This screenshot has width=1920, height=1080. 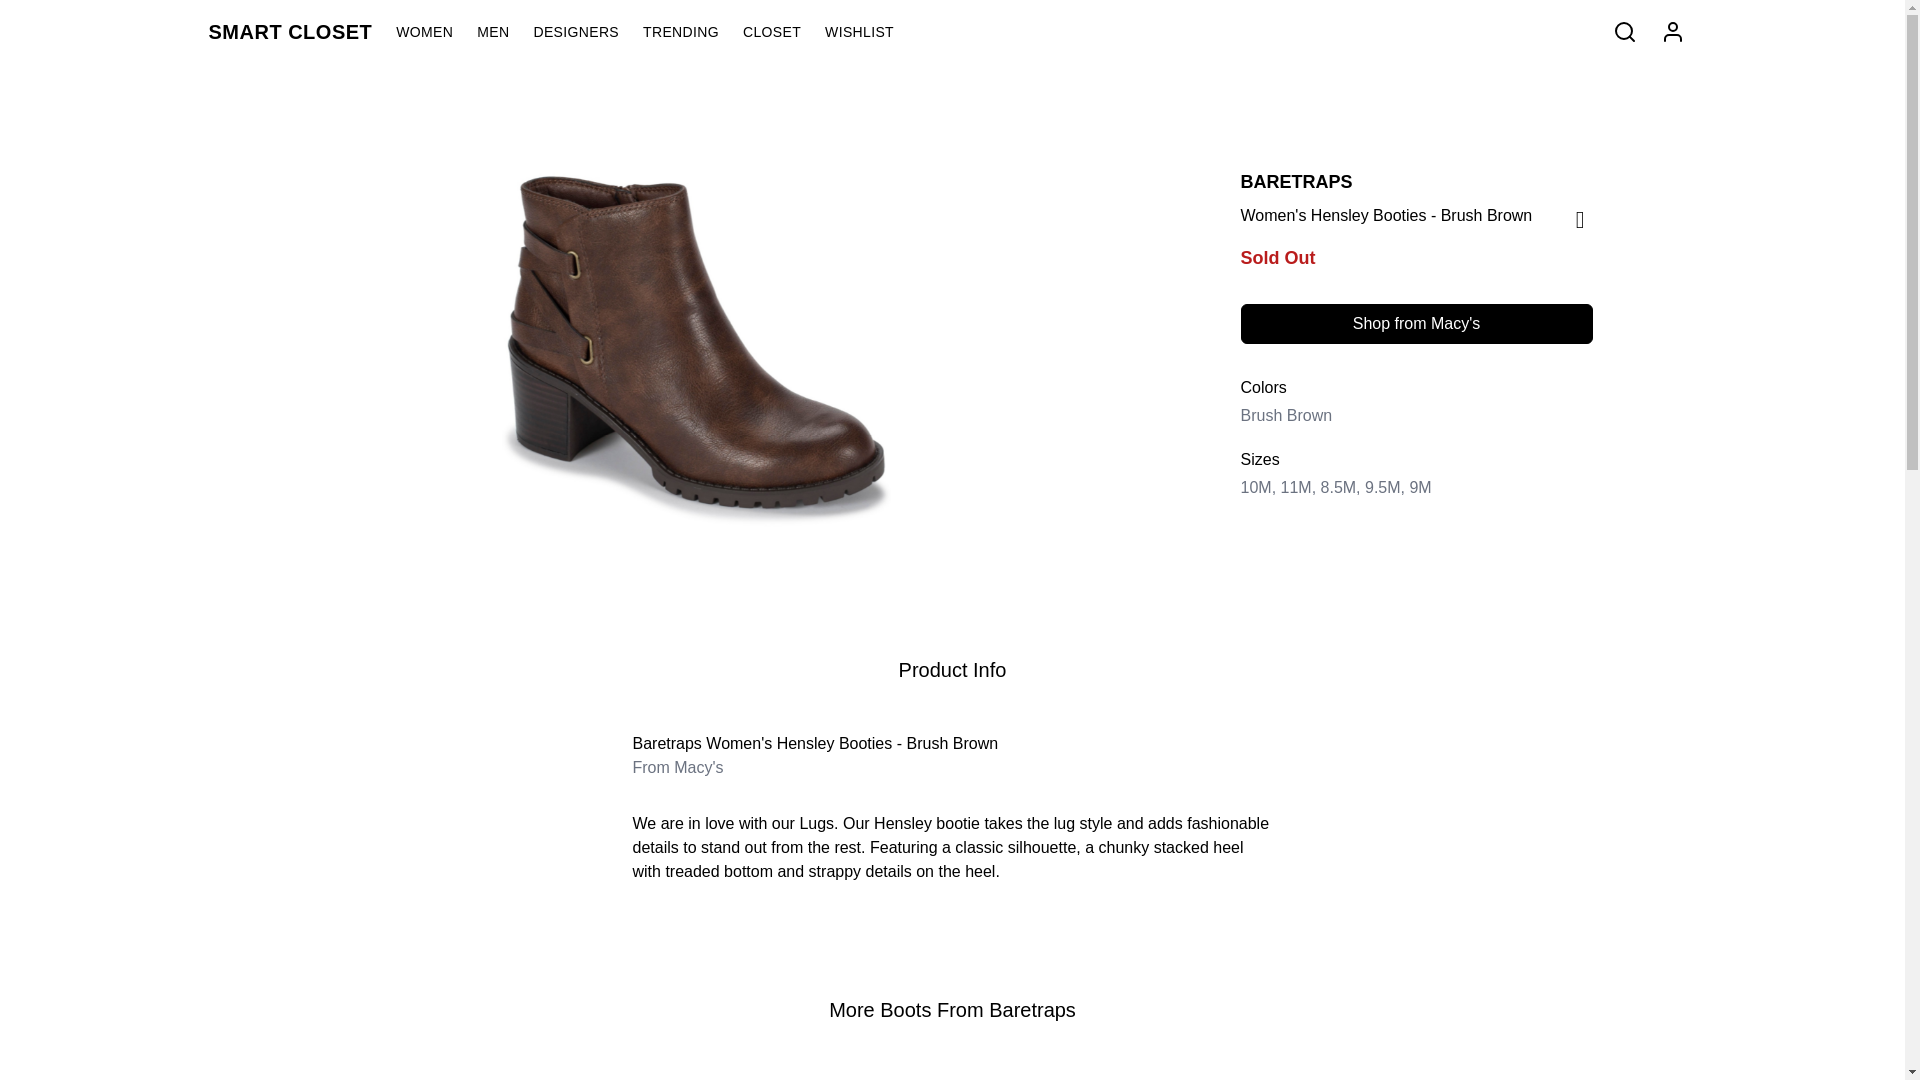 What do you see at coordinates (952, 1010) in the screenshot?
I see `More Boots From Baretraps` at bounding box center [952, 1010].